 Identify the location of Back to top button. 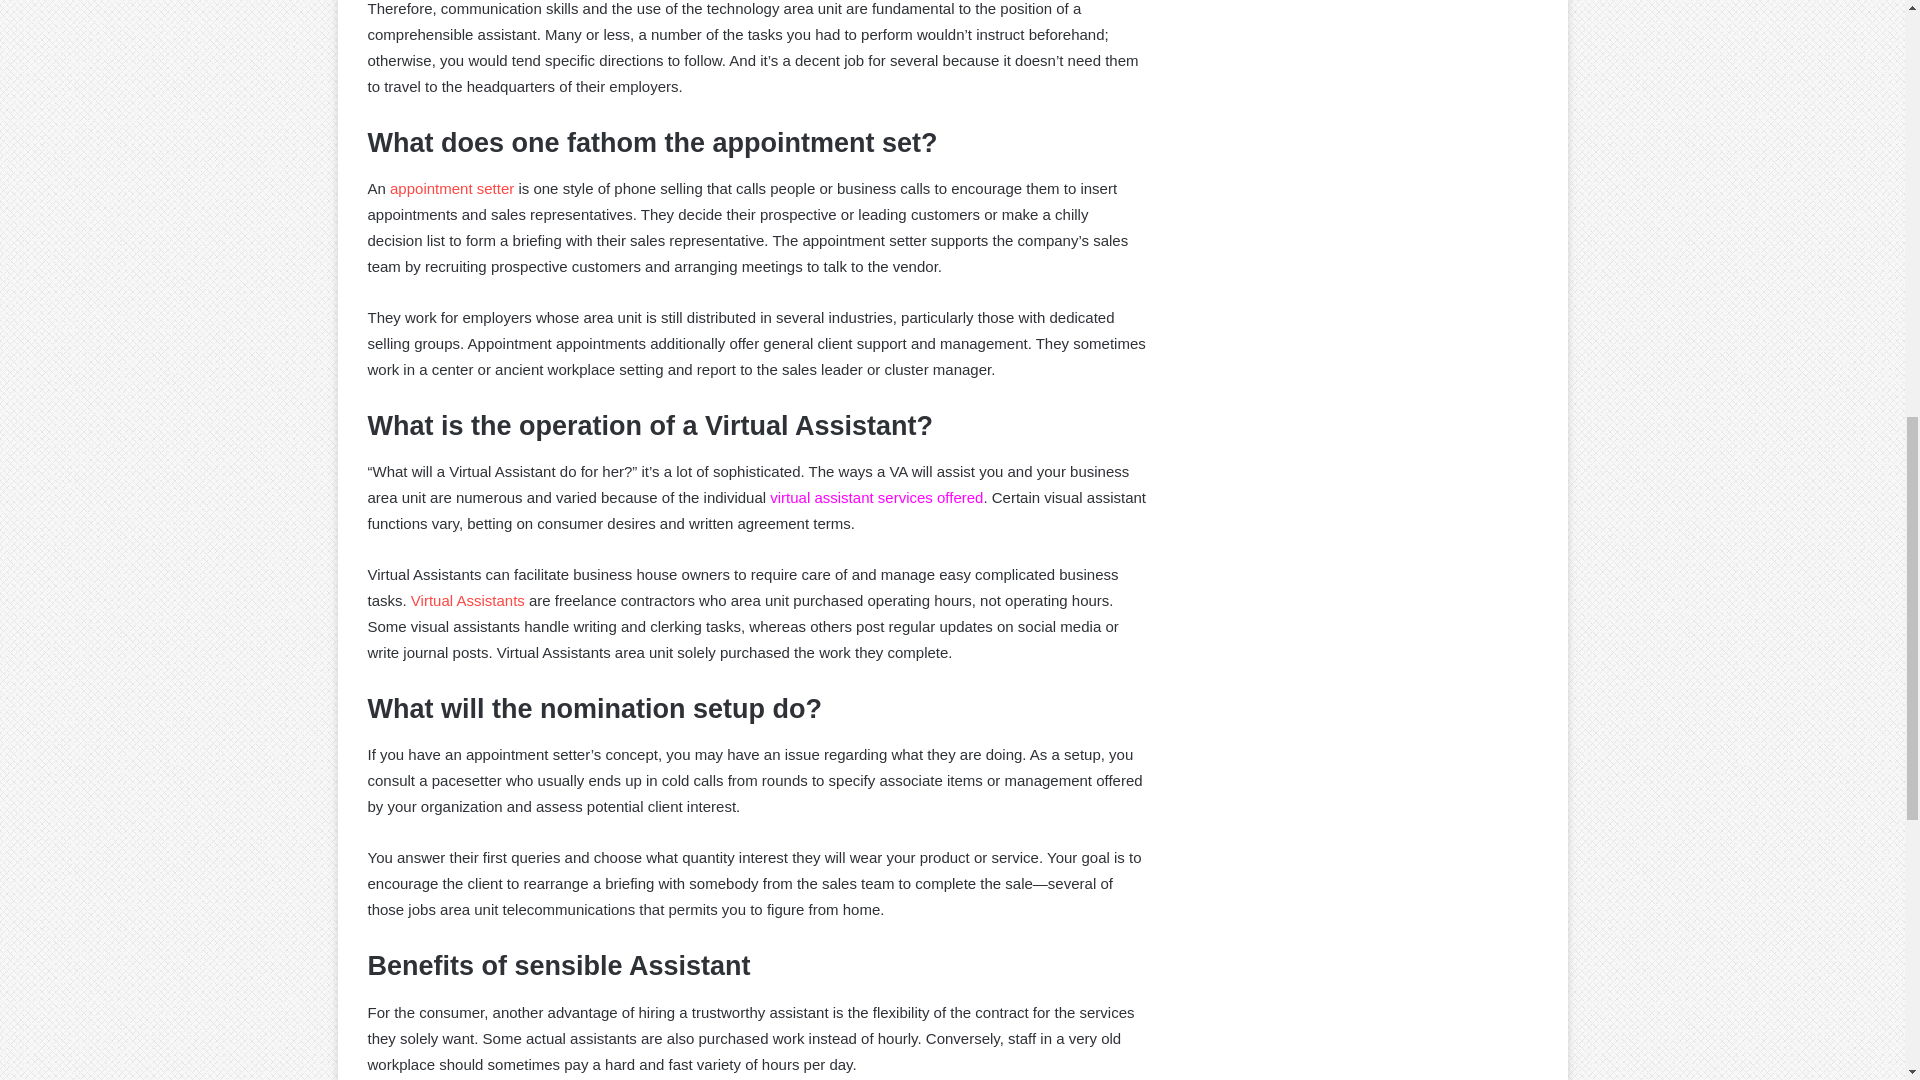
(1872, 82).